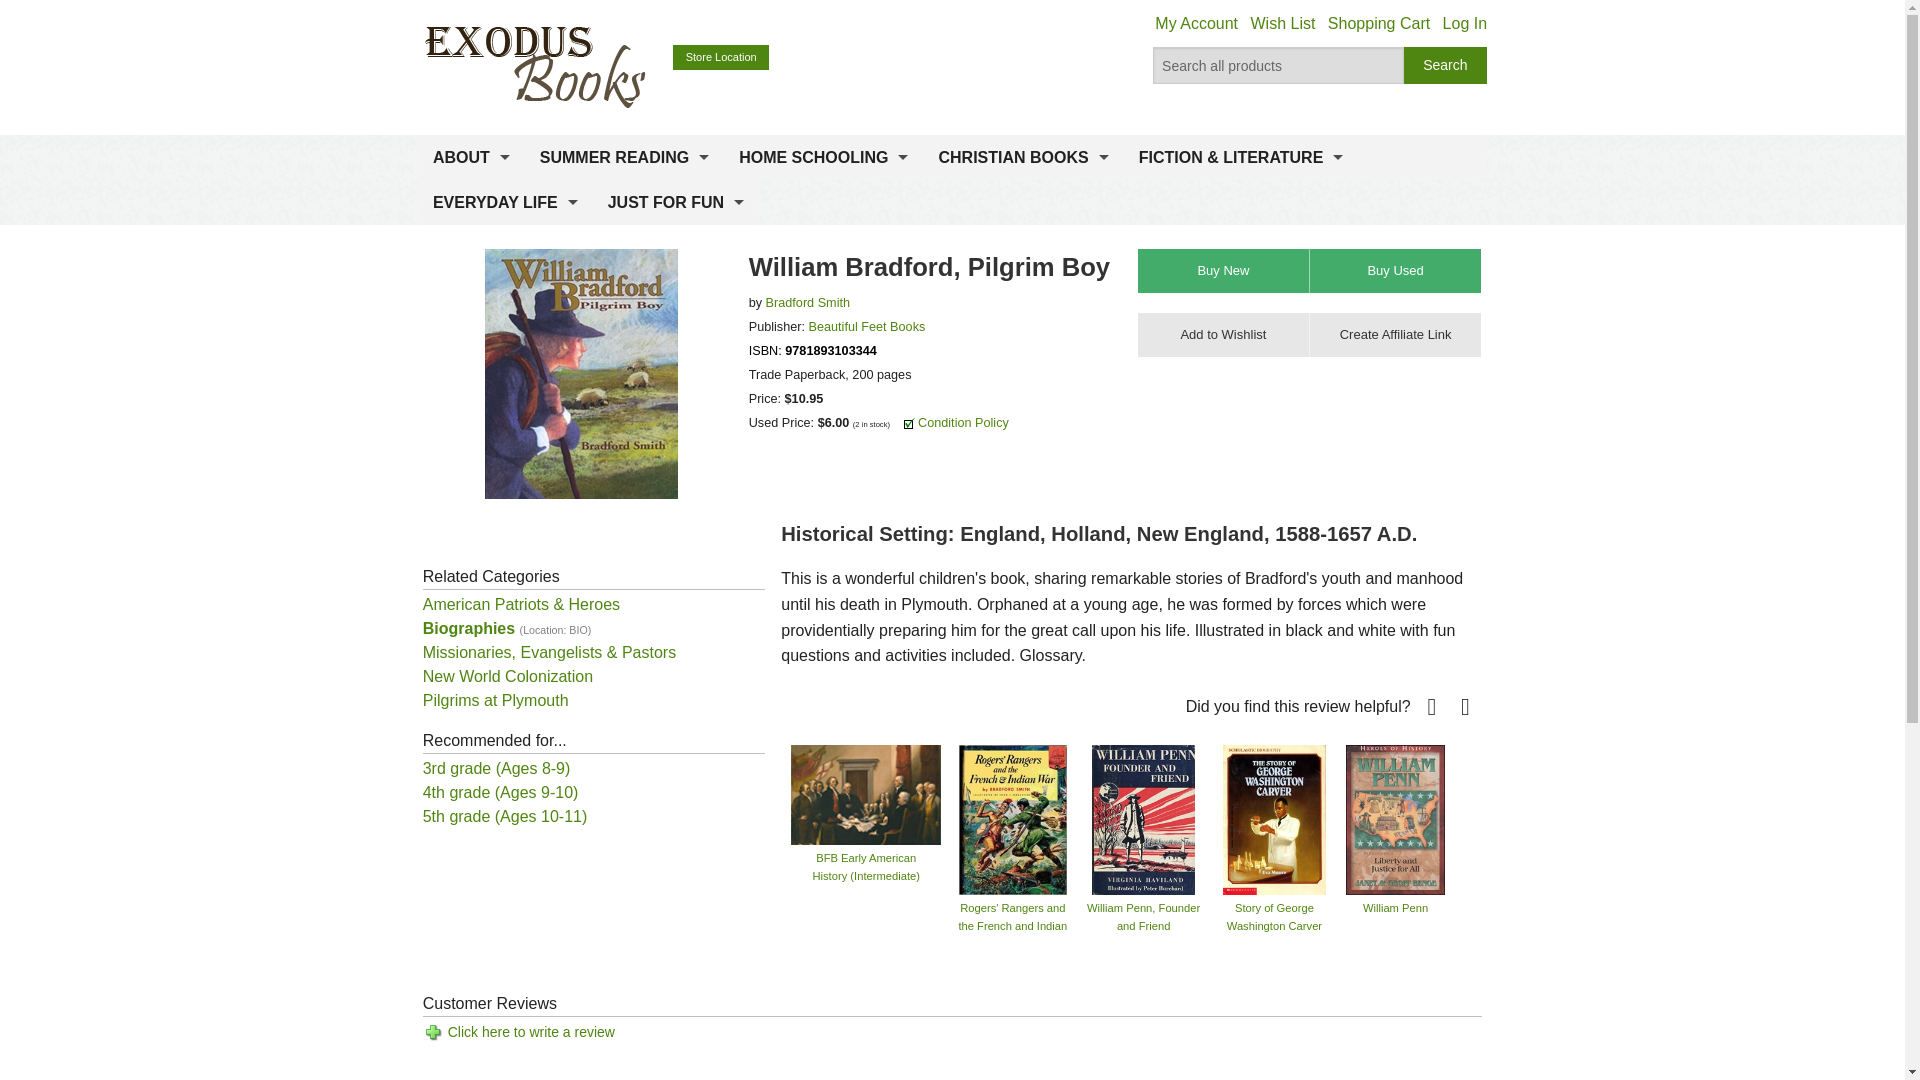  Describe the element at coordinates (1446, 66) in the screenshot. I see `Search` at that location.